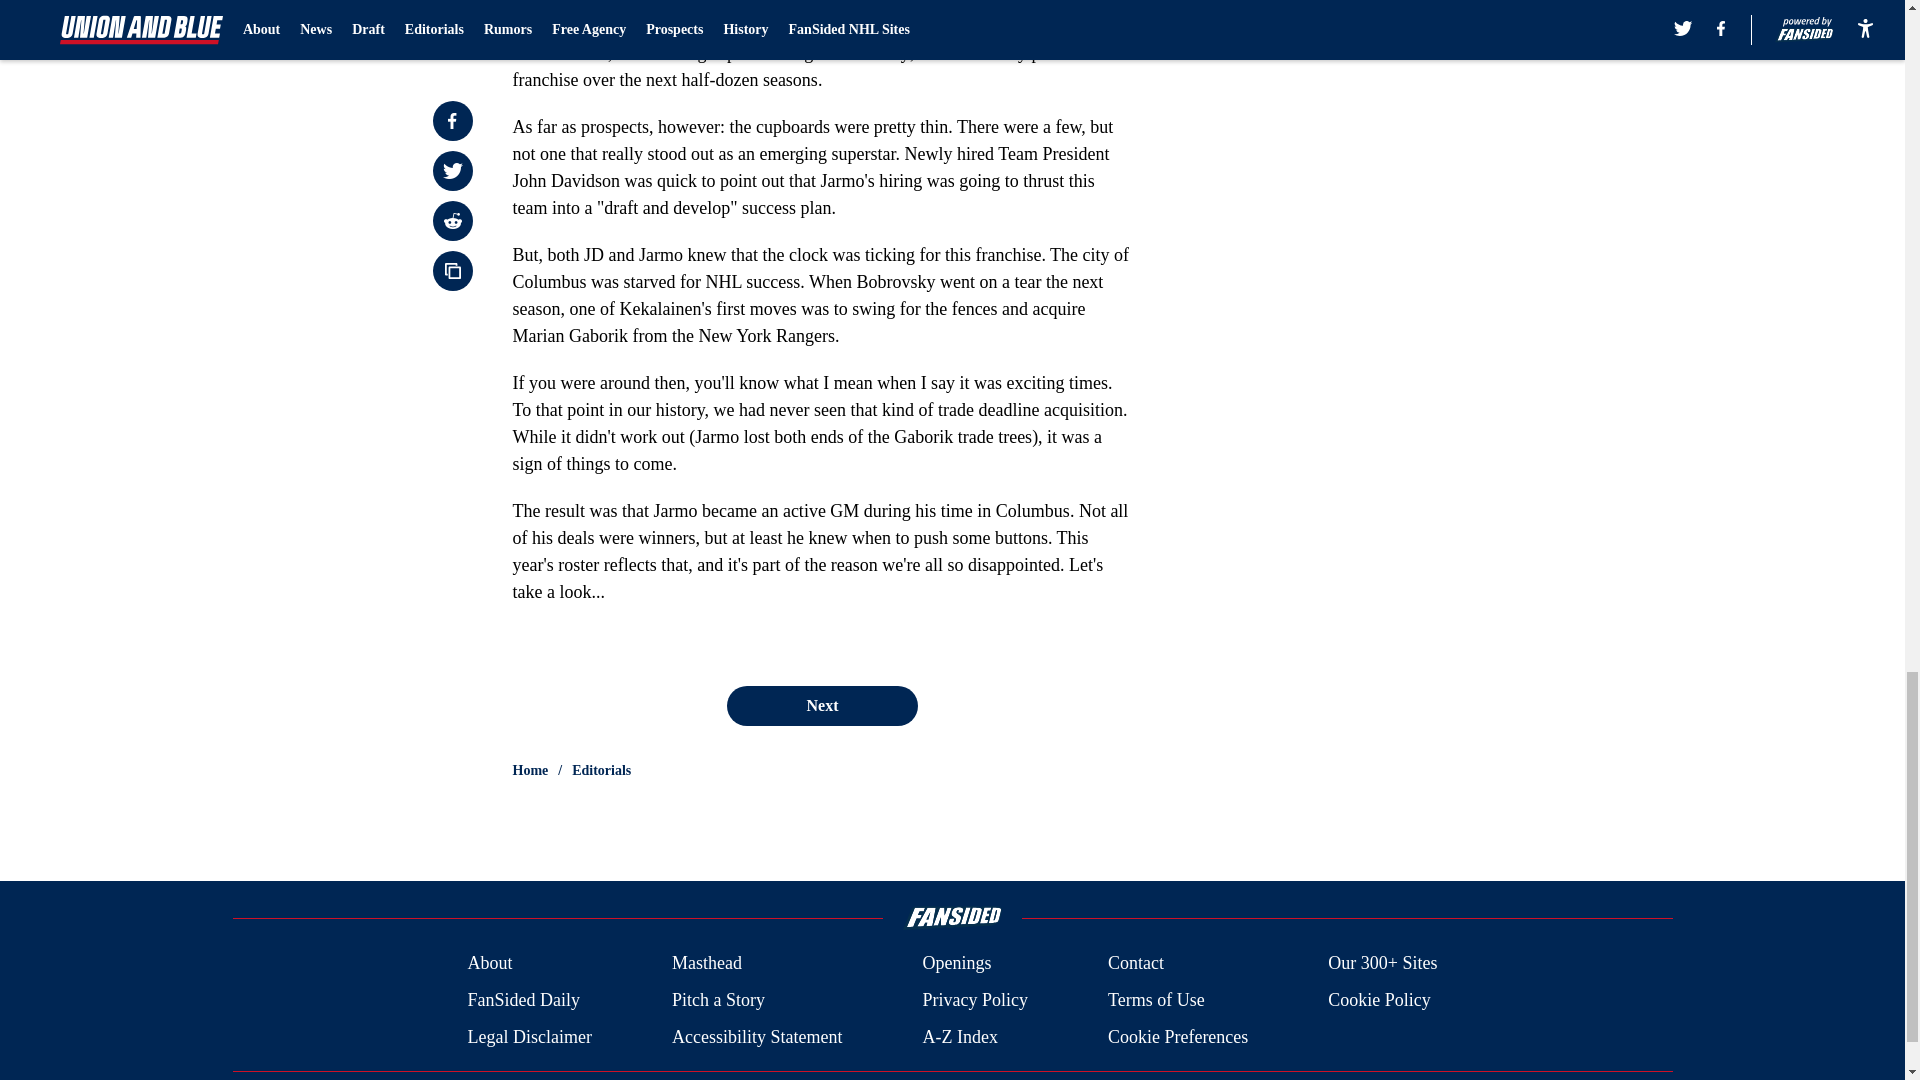 This screenshot has height=1080, width=1920. I want to click on Home, so click(530, 770).